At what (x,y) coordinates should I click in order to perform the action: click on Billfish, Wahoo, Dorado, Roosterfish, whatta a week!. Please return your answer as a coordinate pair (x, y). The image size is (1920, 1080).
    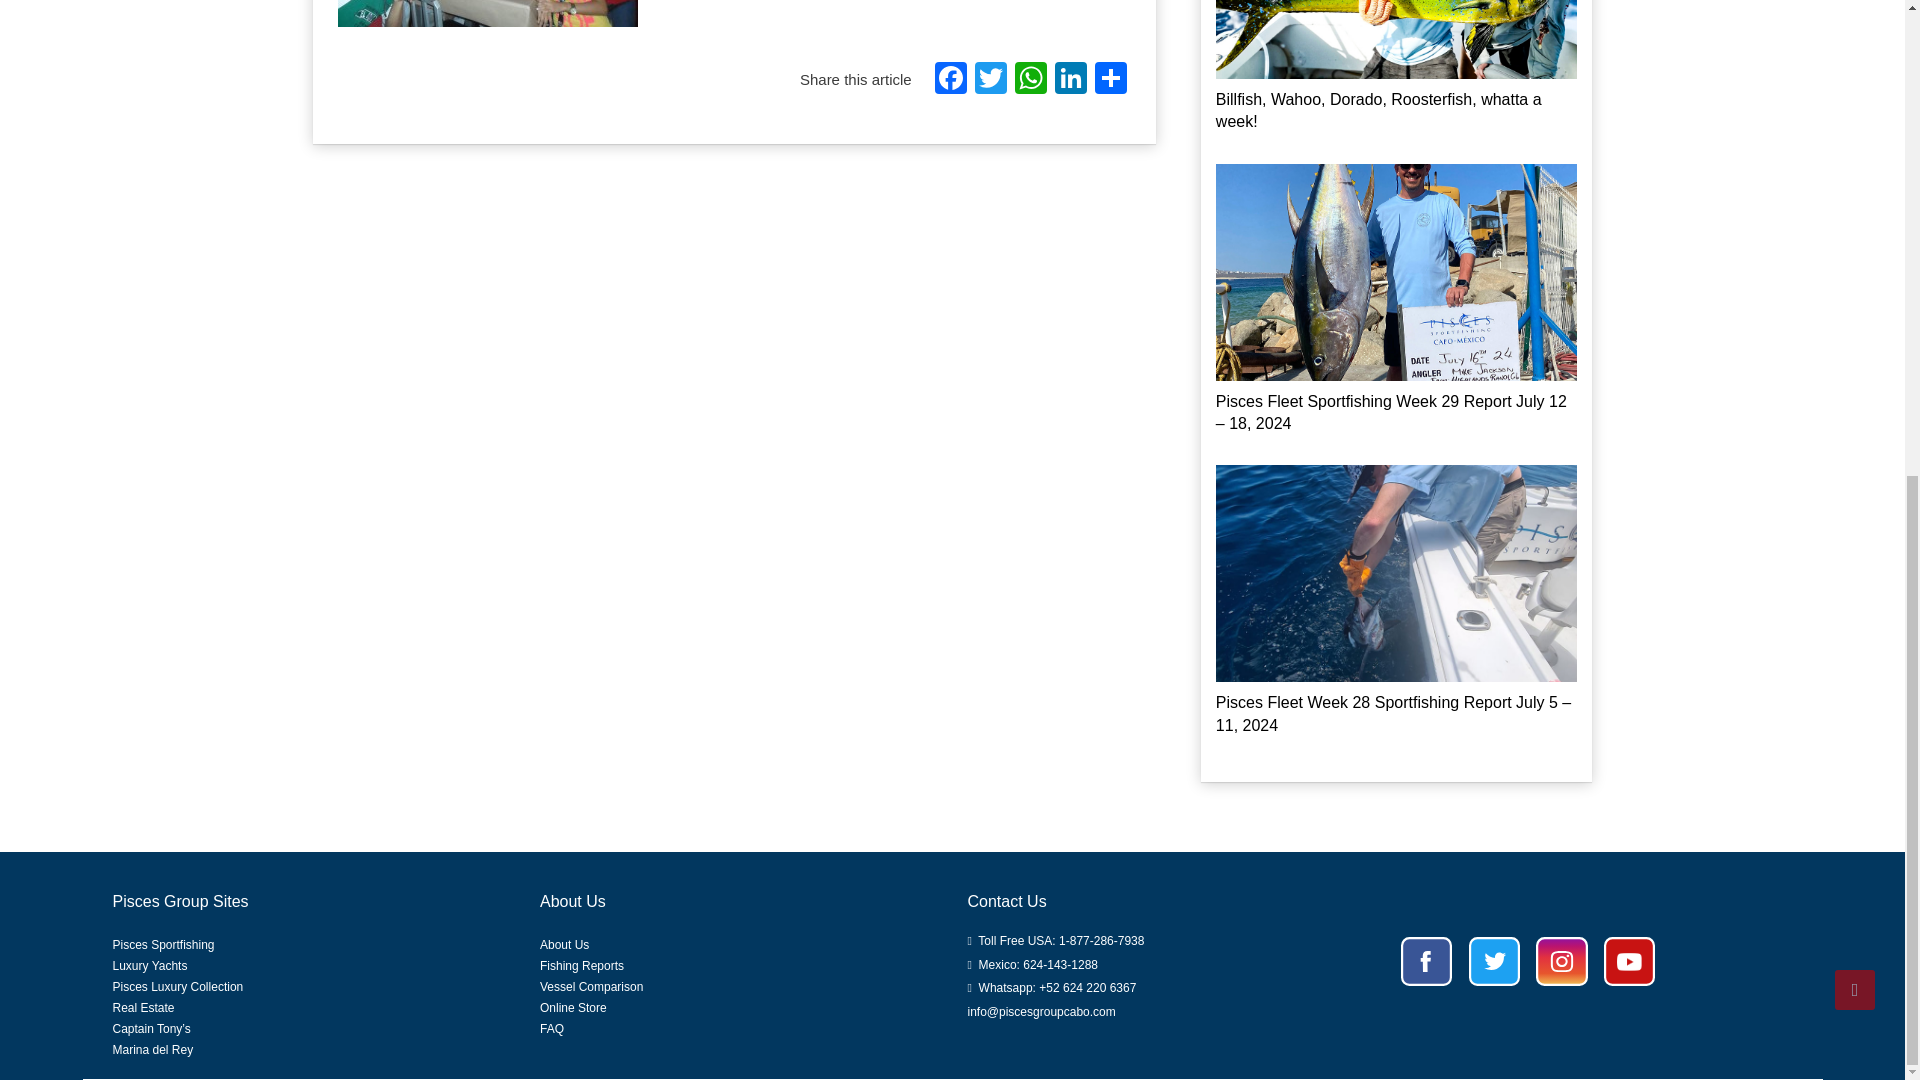
    Looking at the image, I should click on (1396, 38).